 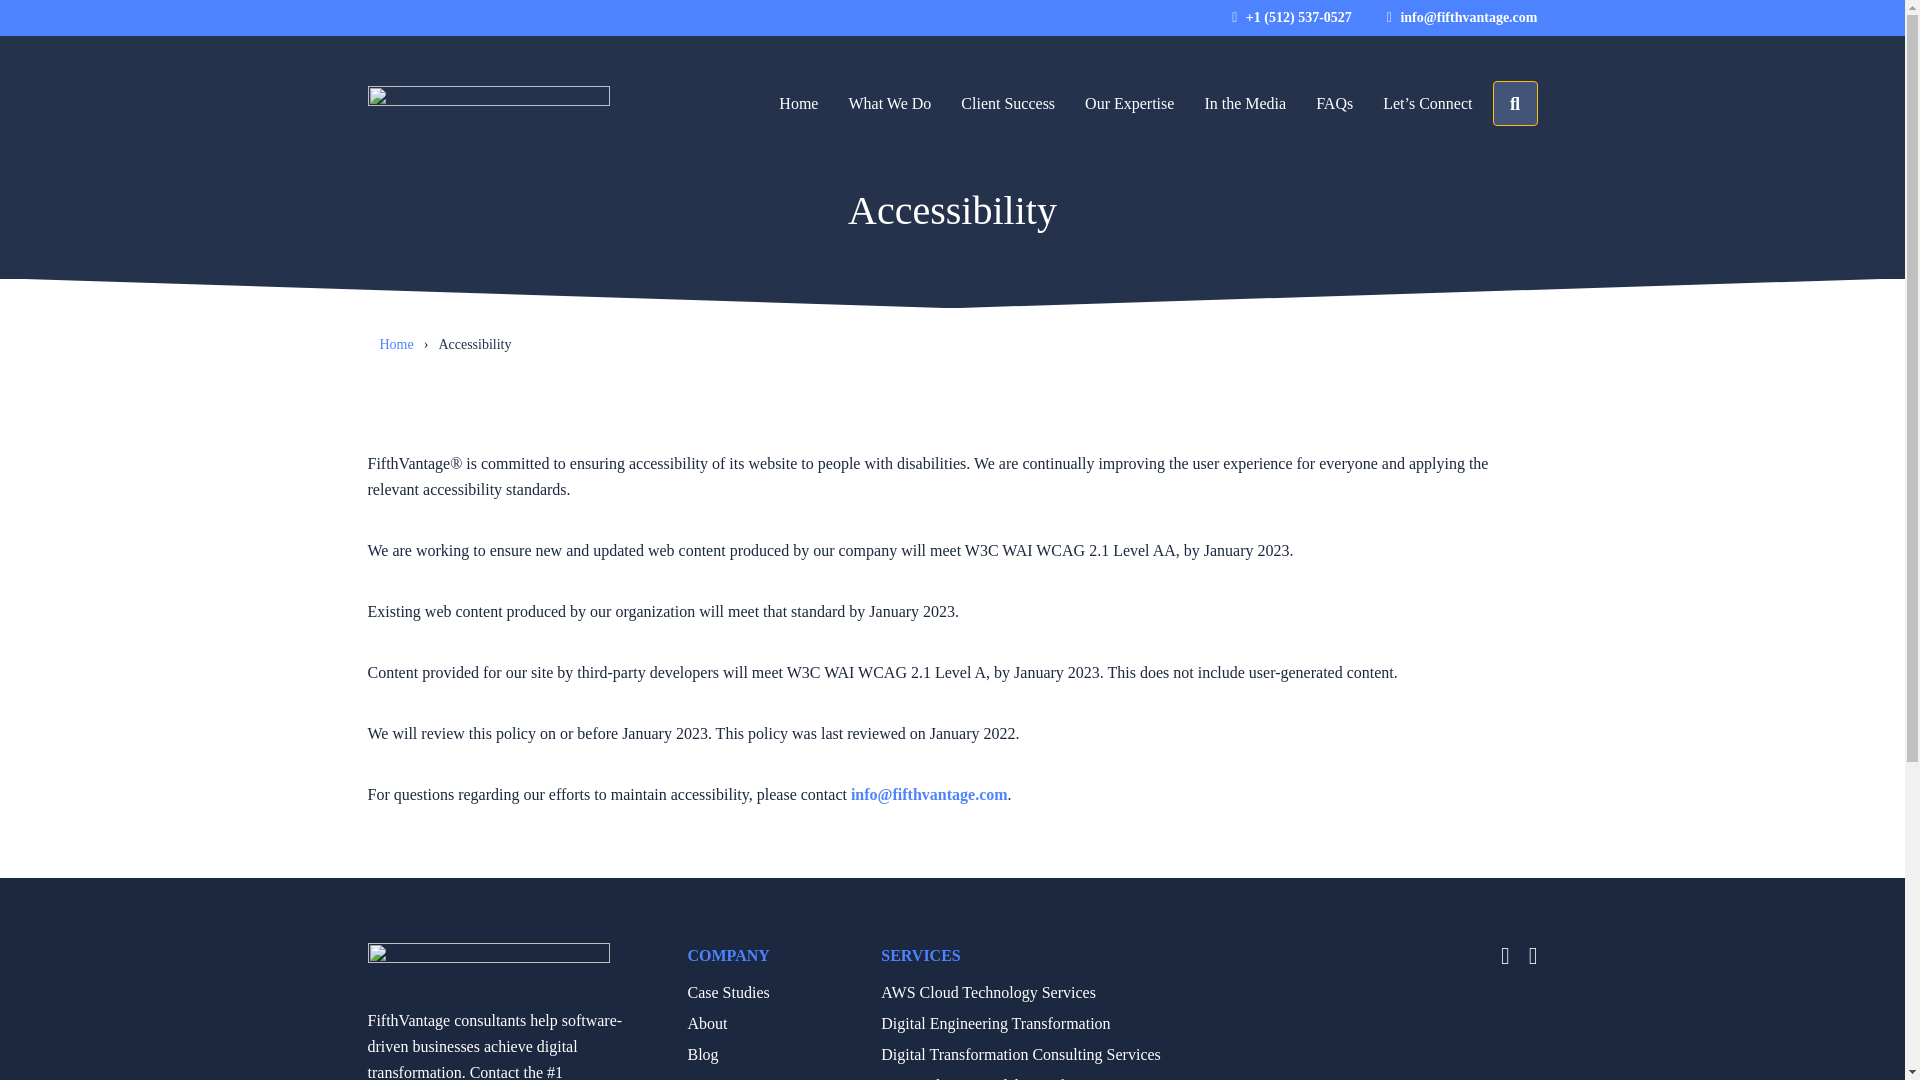 I want to click on FAQs, so click(x=1334, y=102).